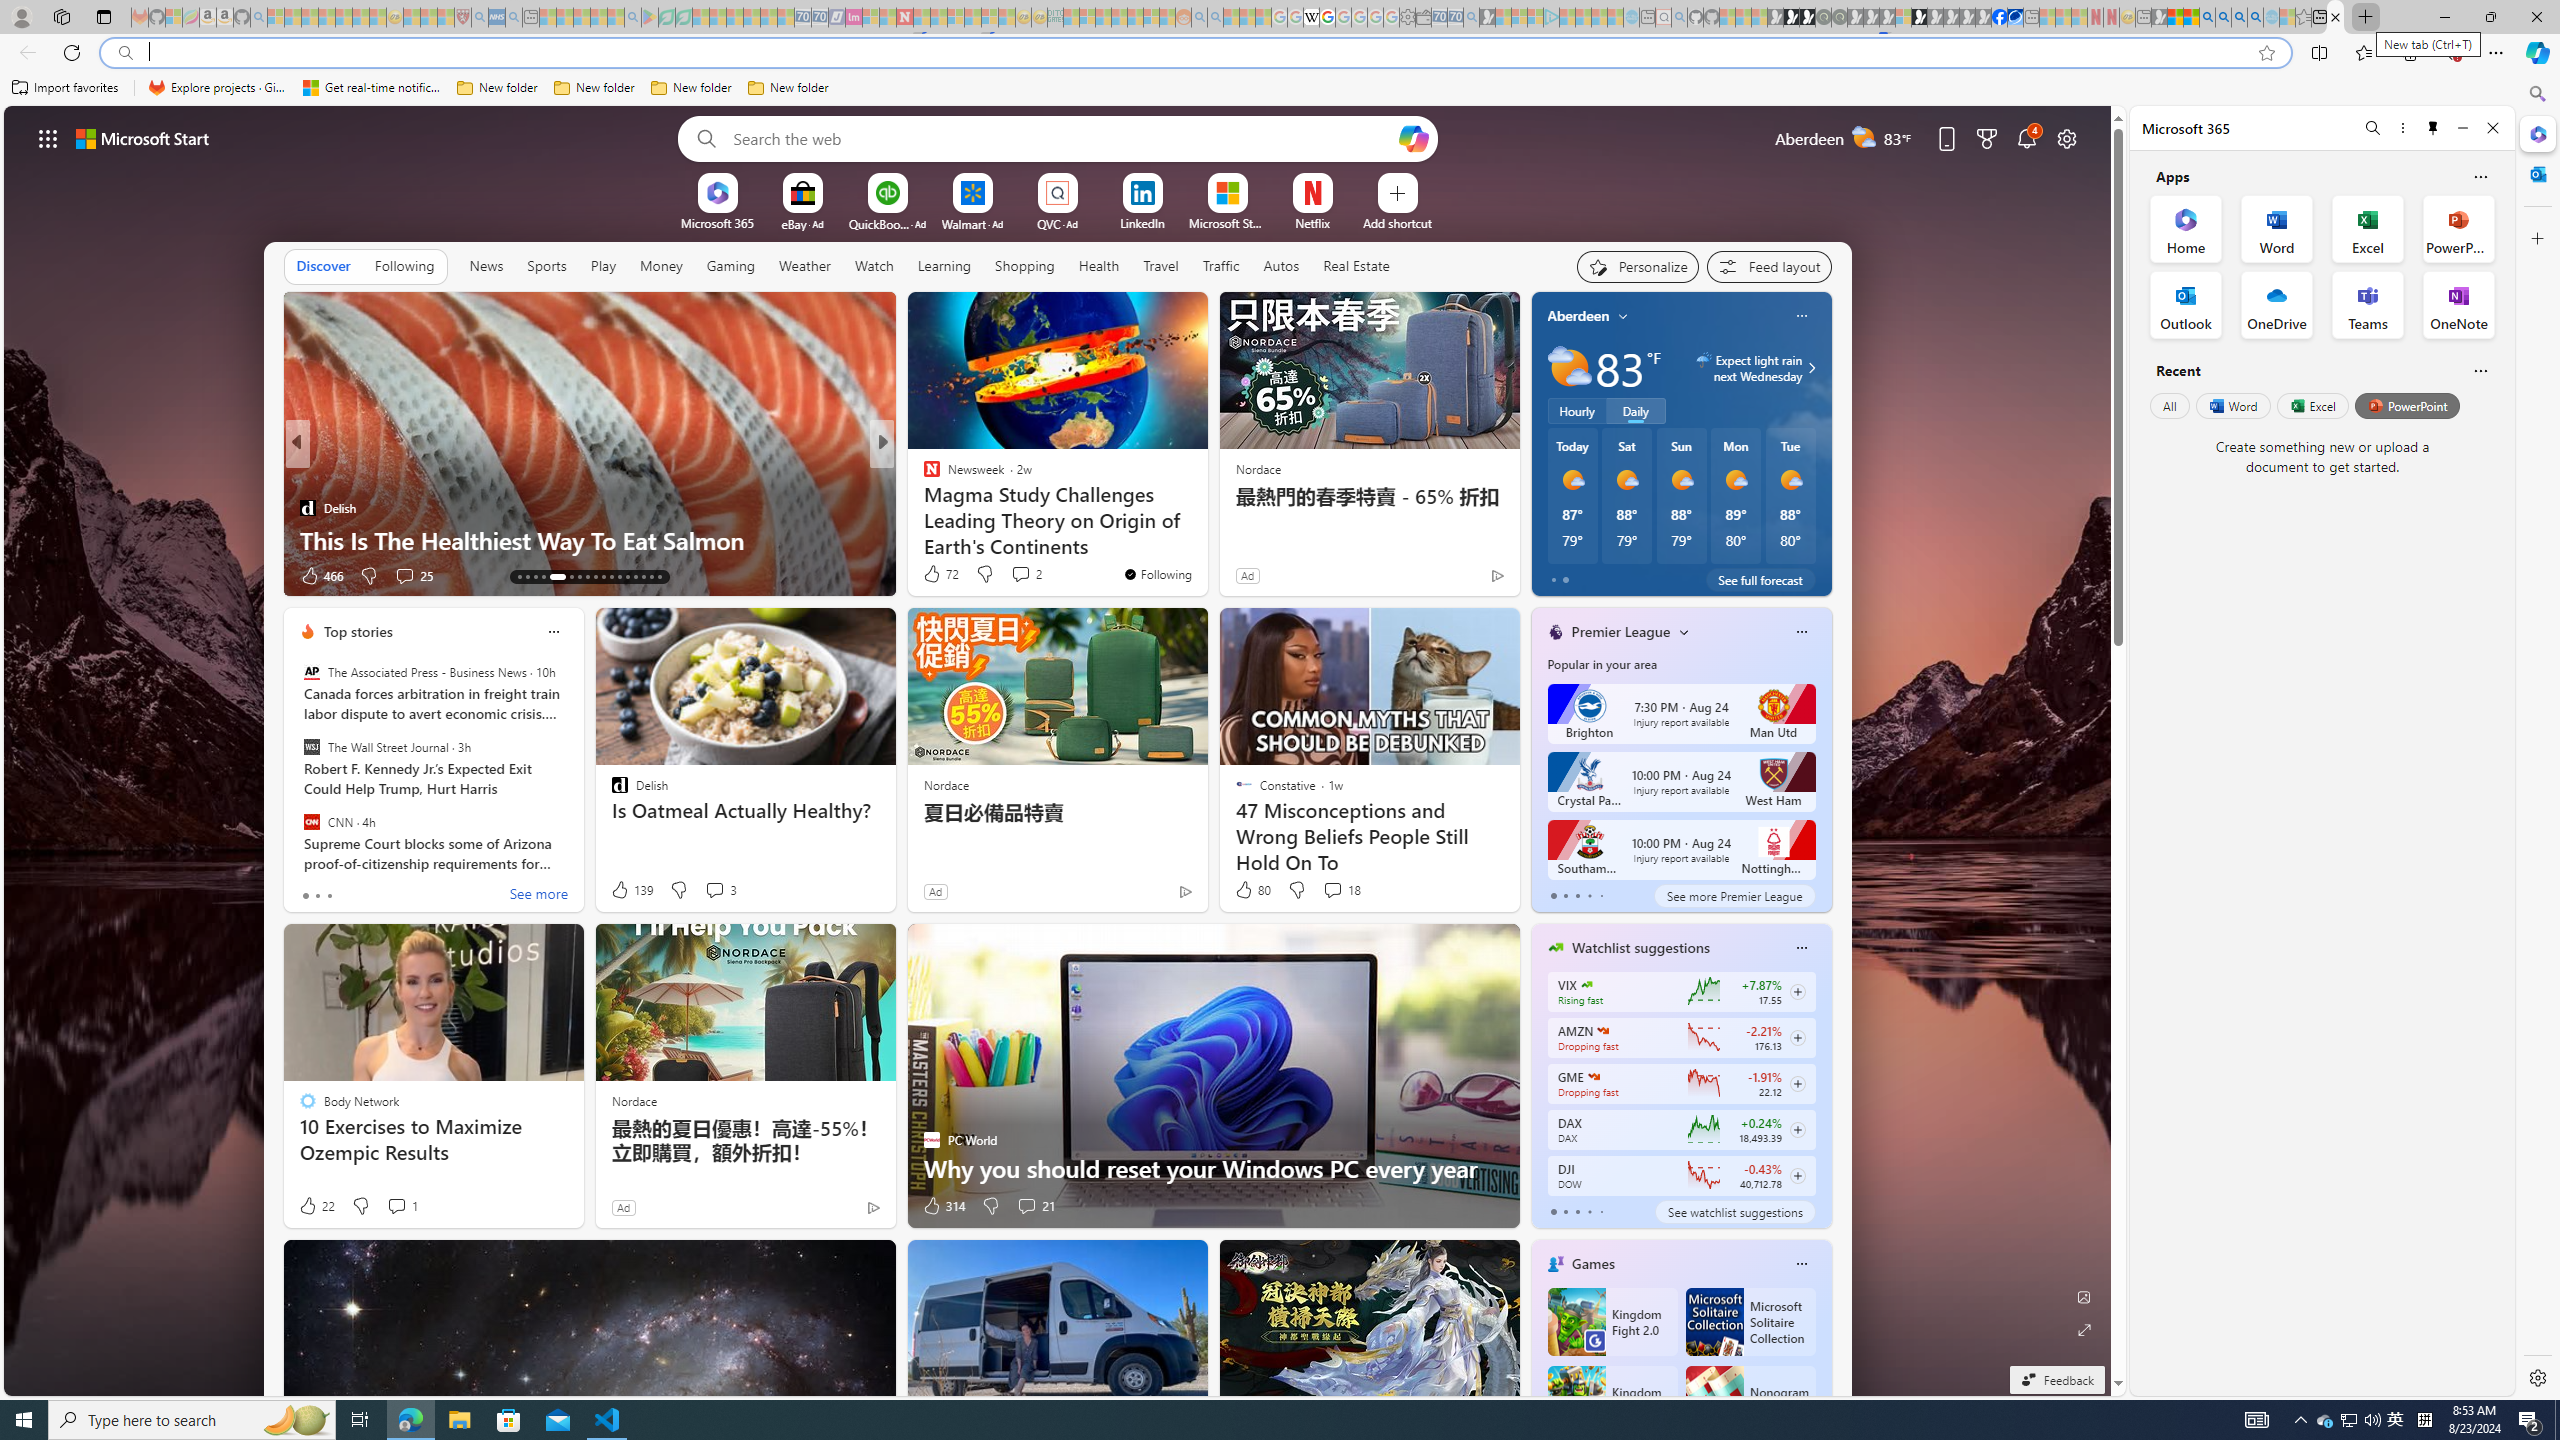 The width and height of the screenshot is (2560, 1440). I want to click on Kingdom Fight, so click(1611, 1400).